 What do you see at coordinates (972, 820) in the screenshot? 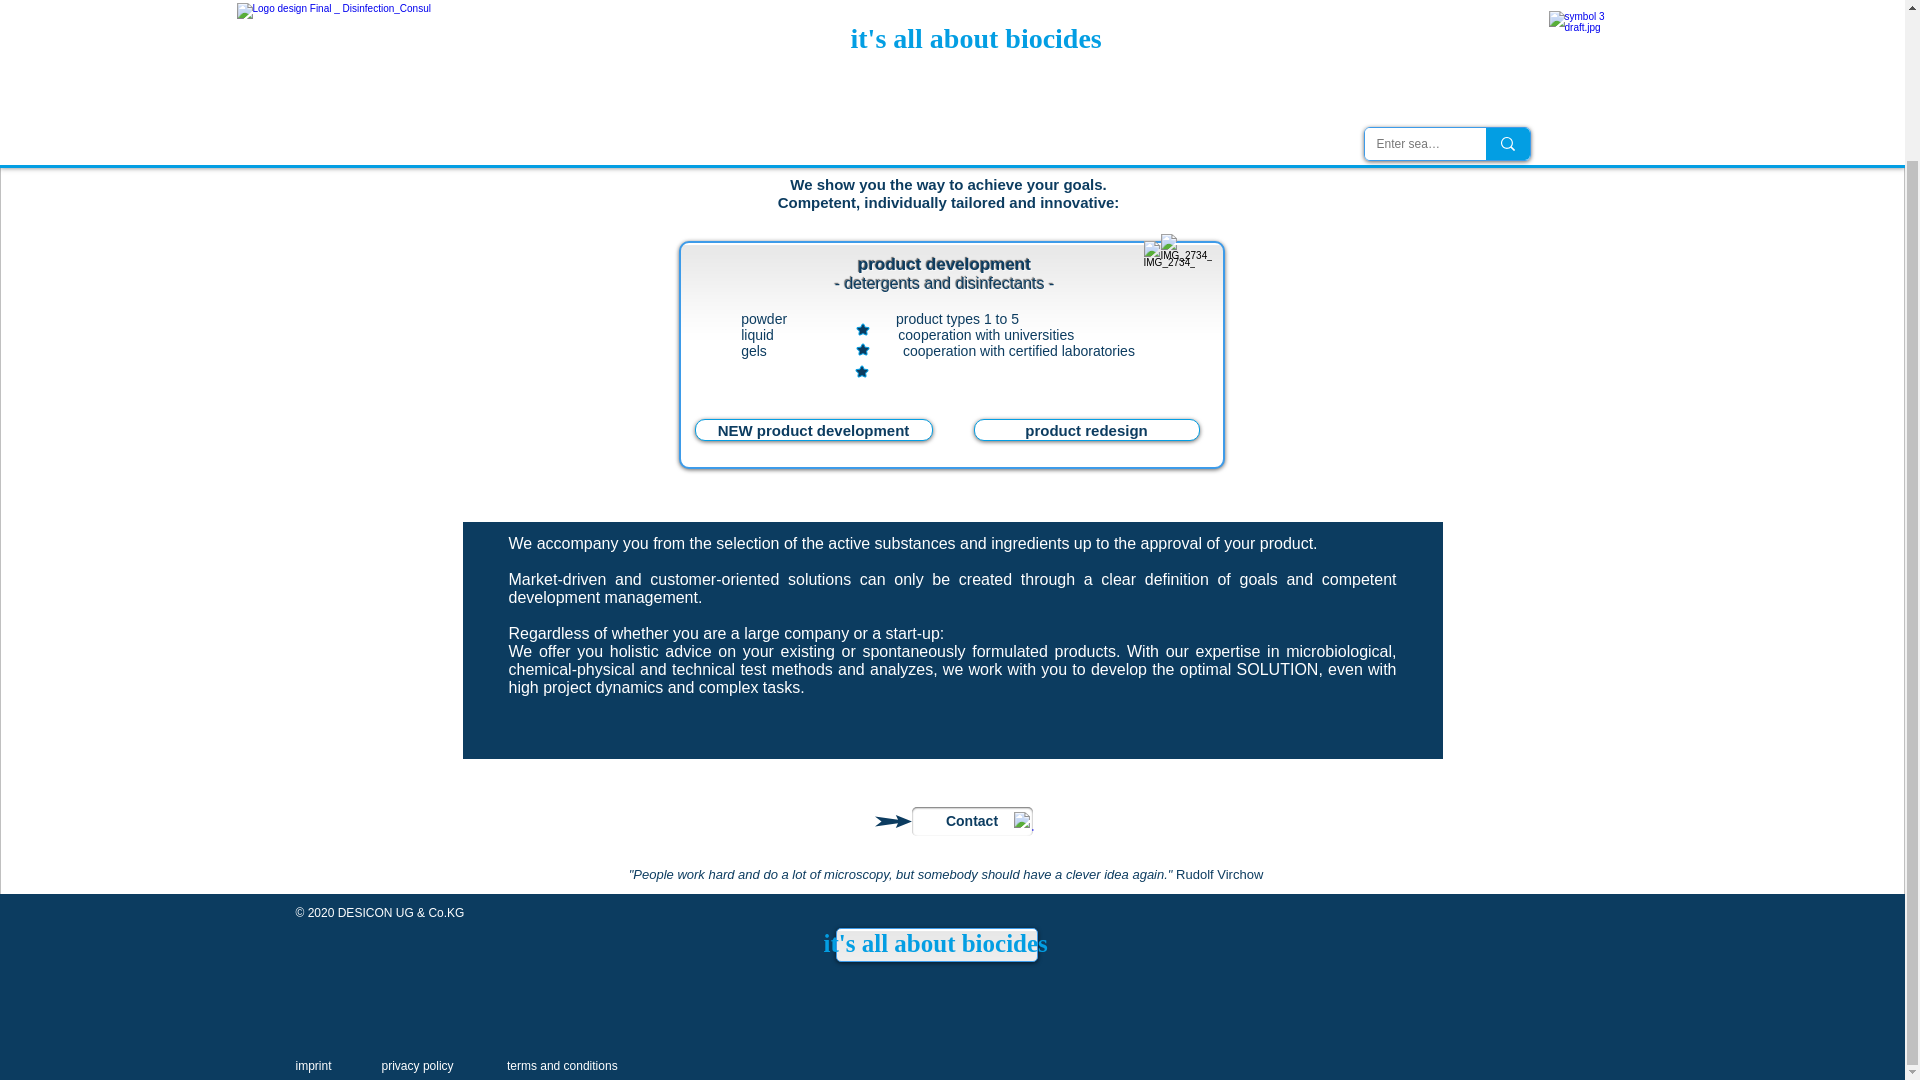
I see `Contact` at bounding box center [972, 820].